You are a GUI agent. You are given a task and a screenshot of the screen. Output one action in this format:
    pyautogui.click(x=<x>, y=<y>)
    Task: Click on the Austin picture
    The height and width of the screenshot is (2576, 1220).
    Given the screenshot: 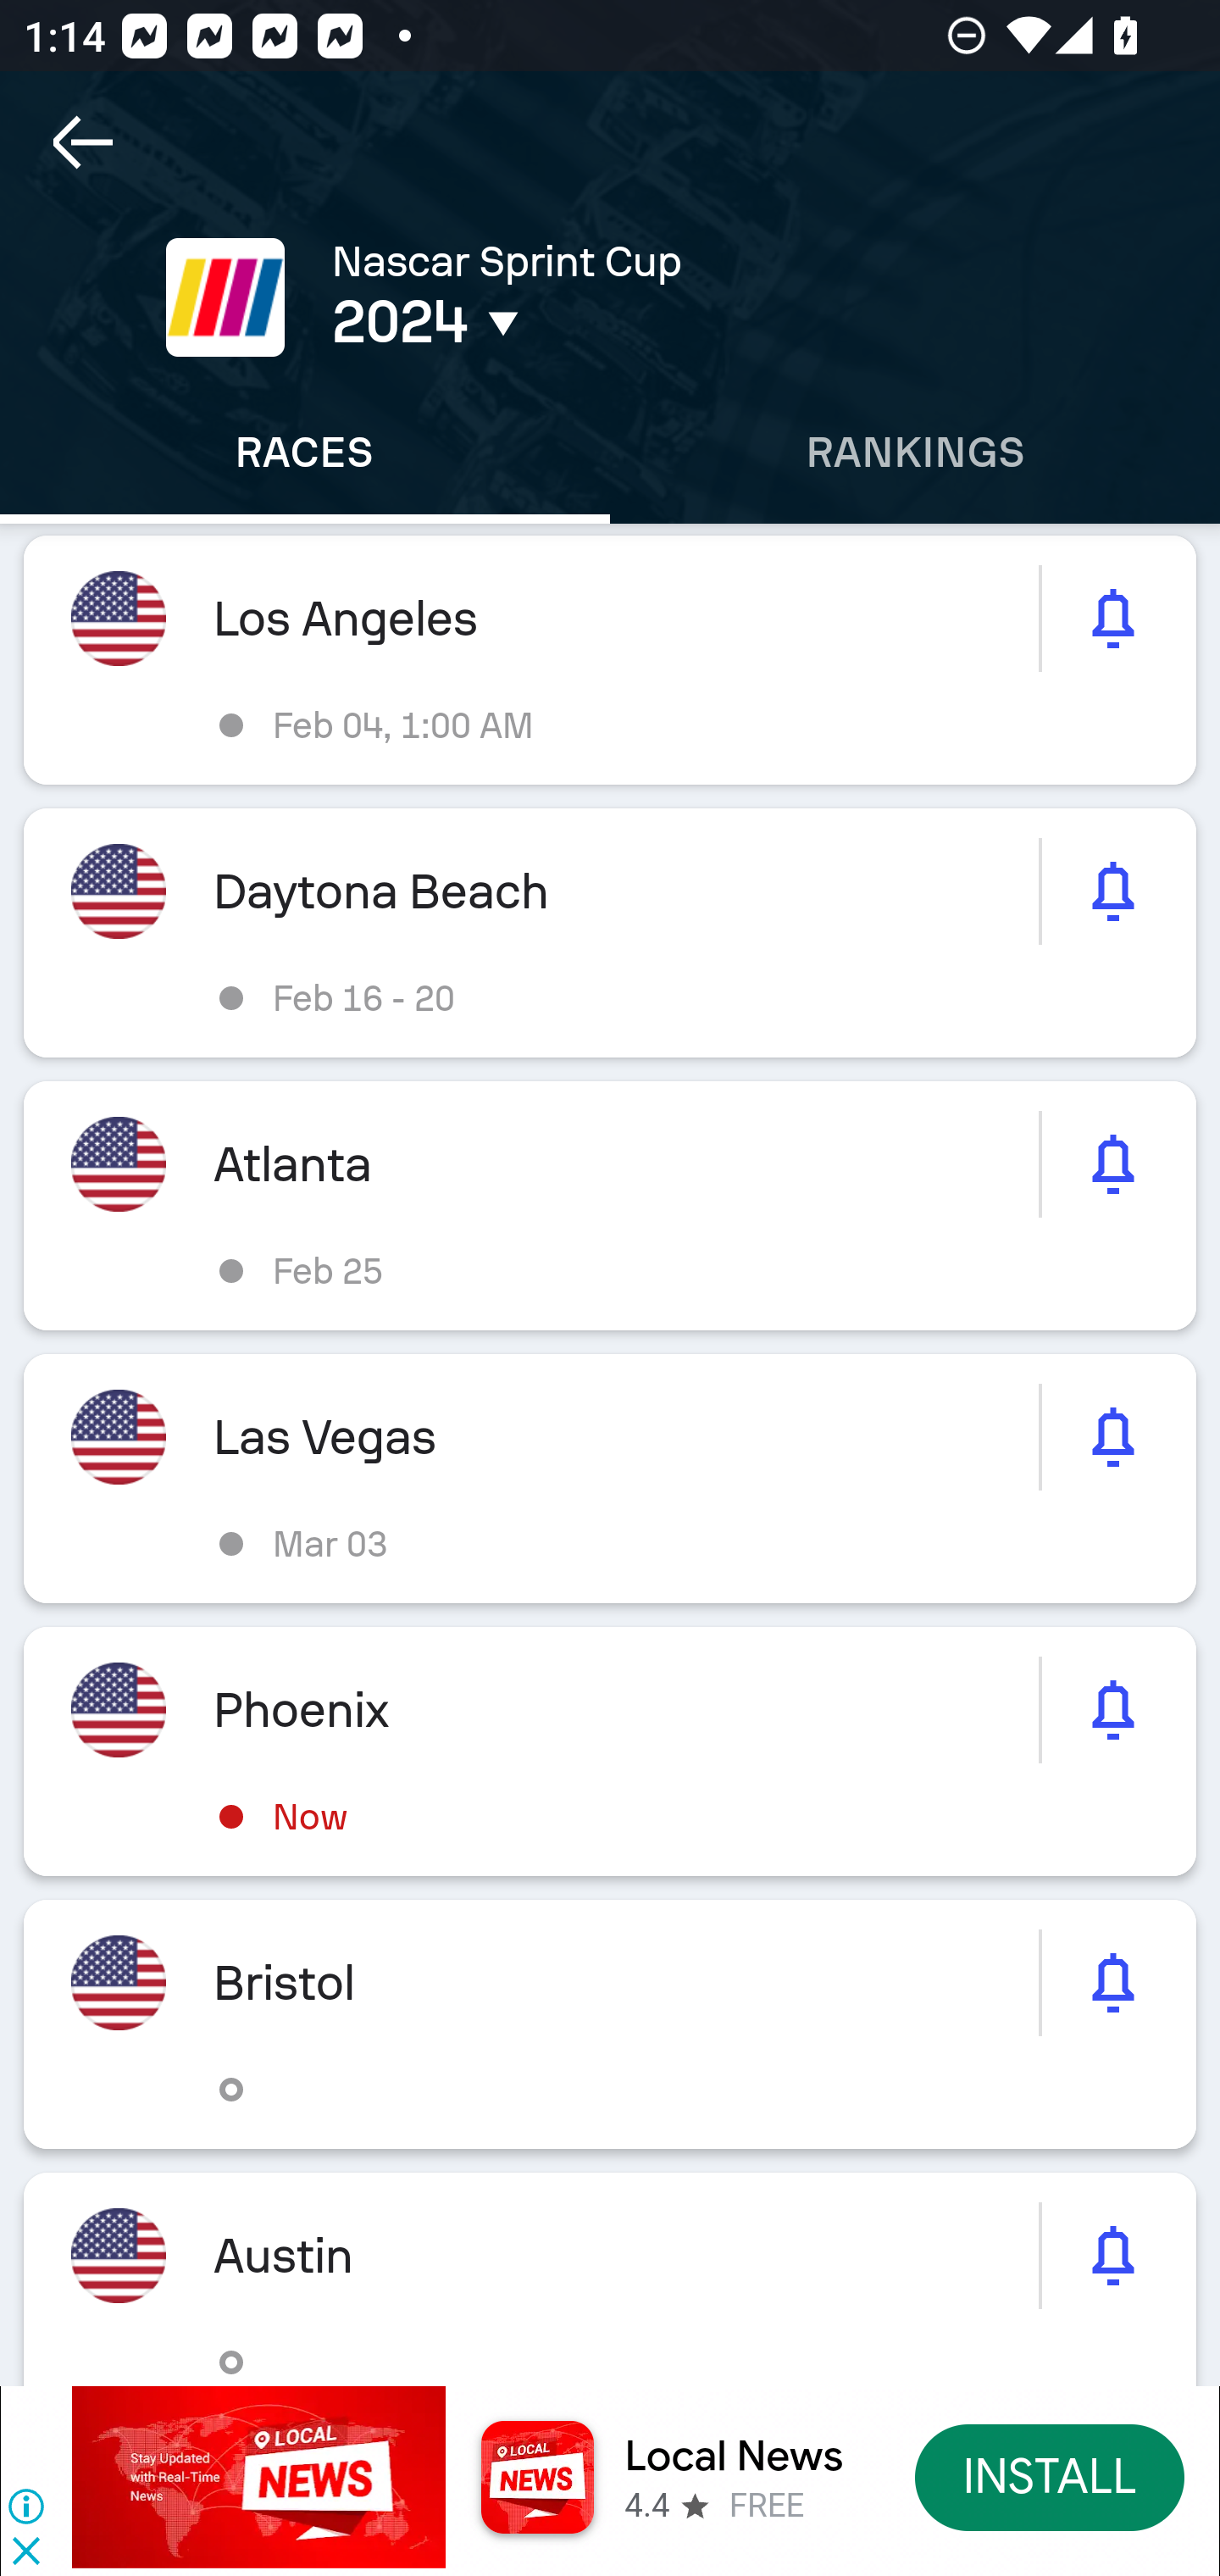 What is the action you would take?
    pyautogui.click(x=610, y=2278)
    